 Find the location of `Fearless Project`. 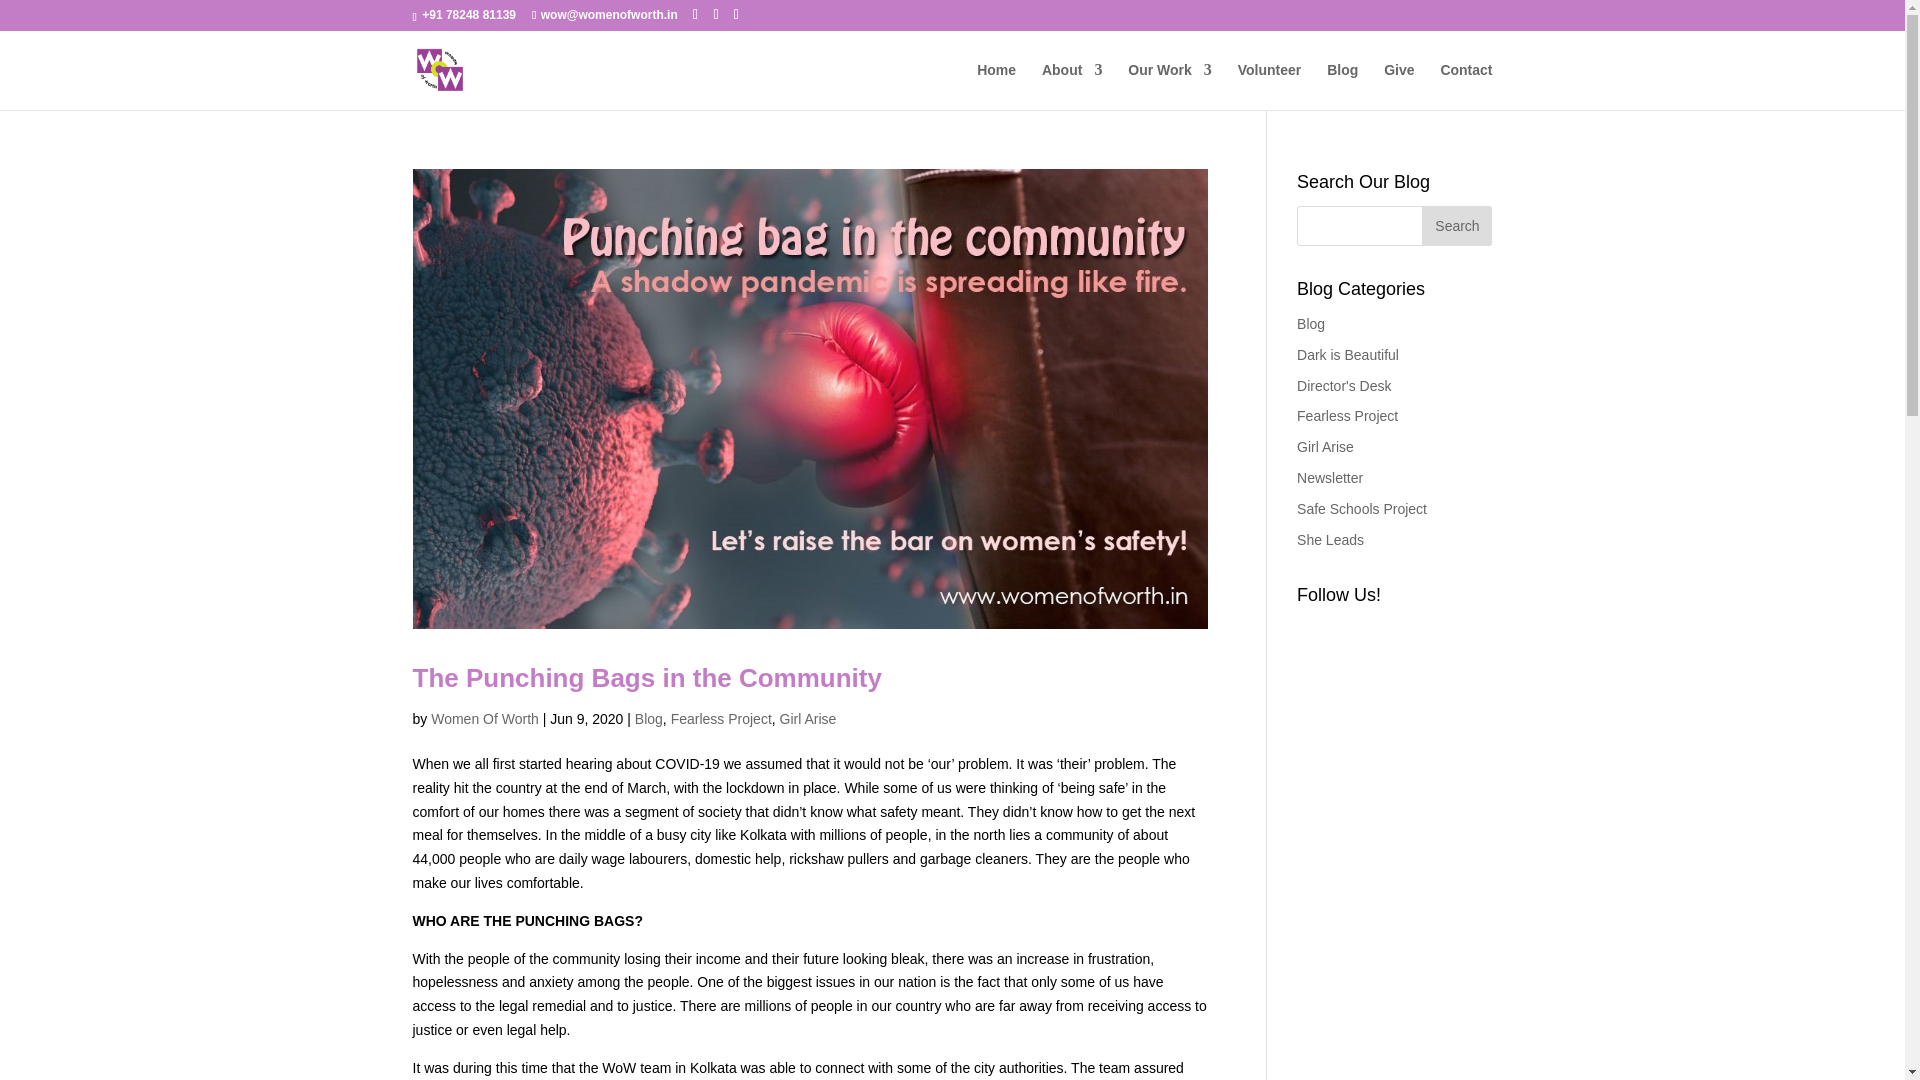

Fearless Project is located at coordinates (720, 718).